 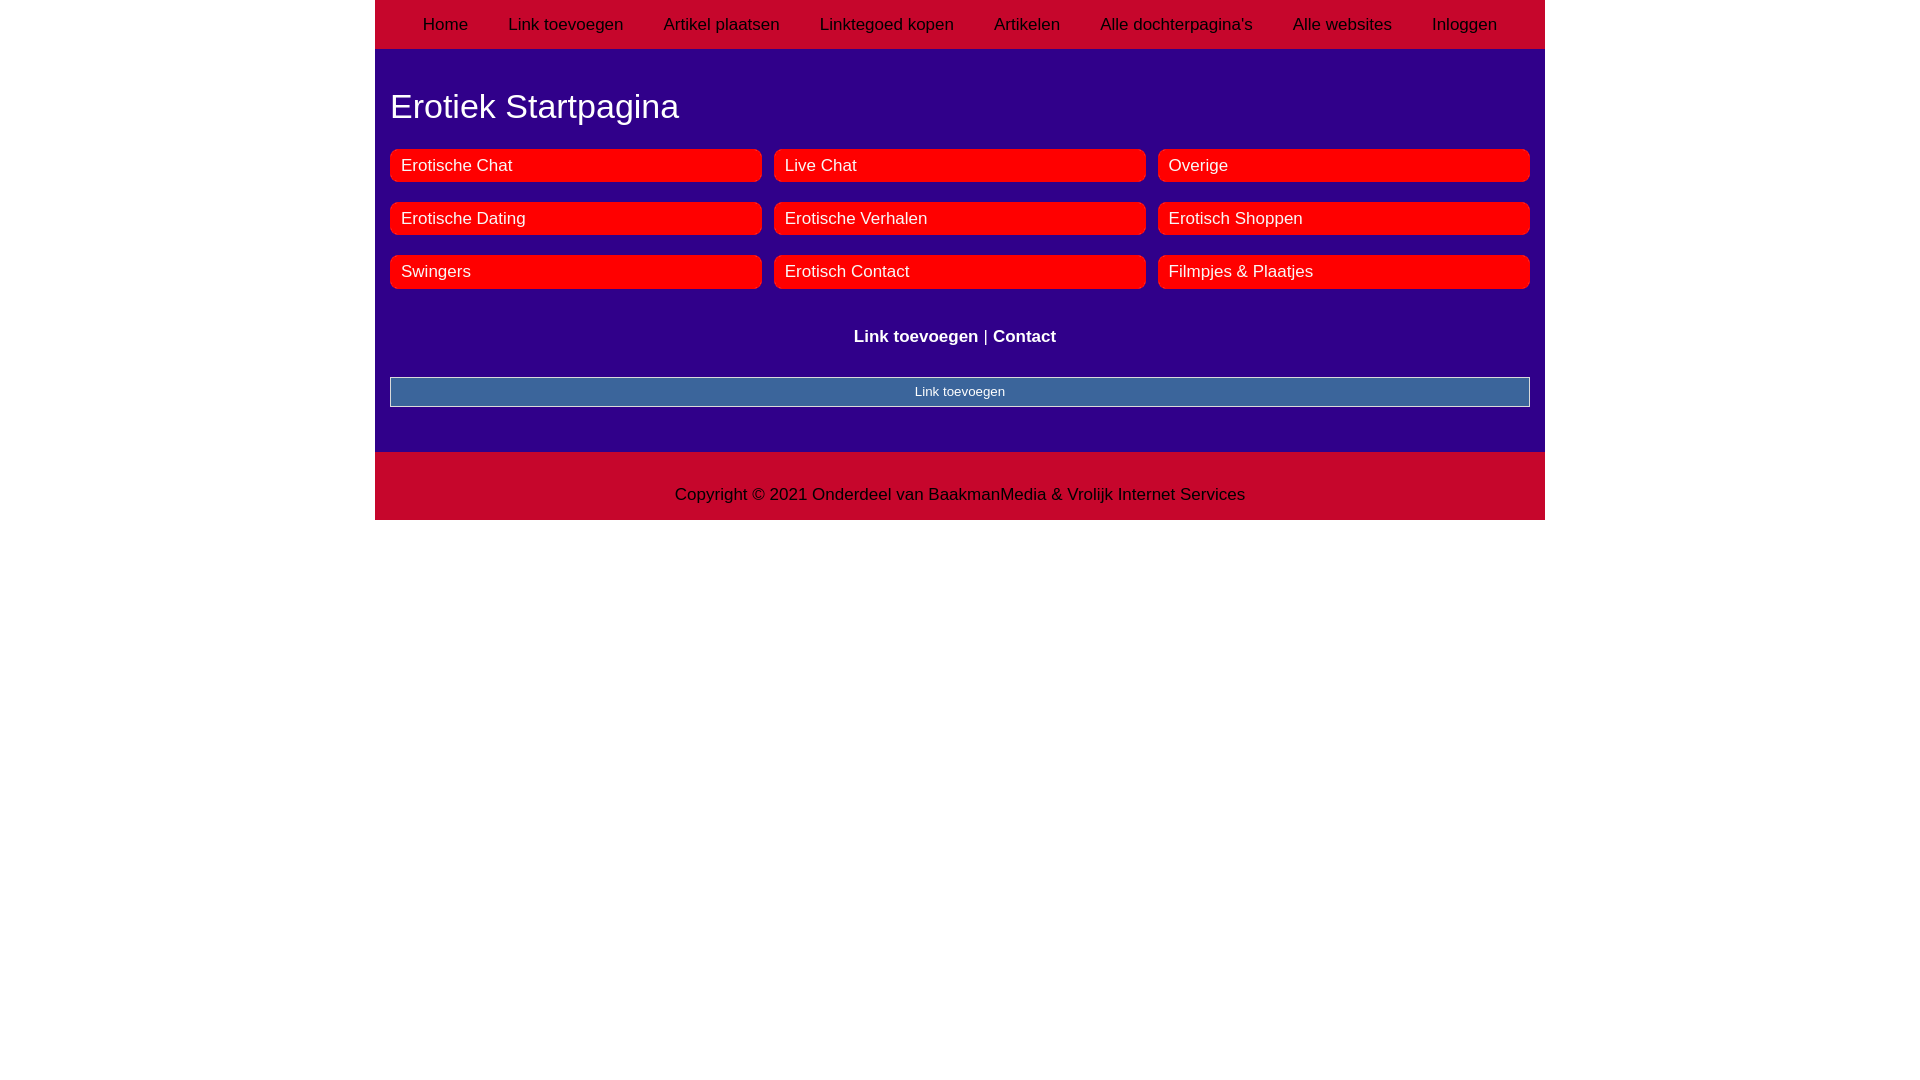 I want to click on Erotische Chat, so click(x=457, y=165).